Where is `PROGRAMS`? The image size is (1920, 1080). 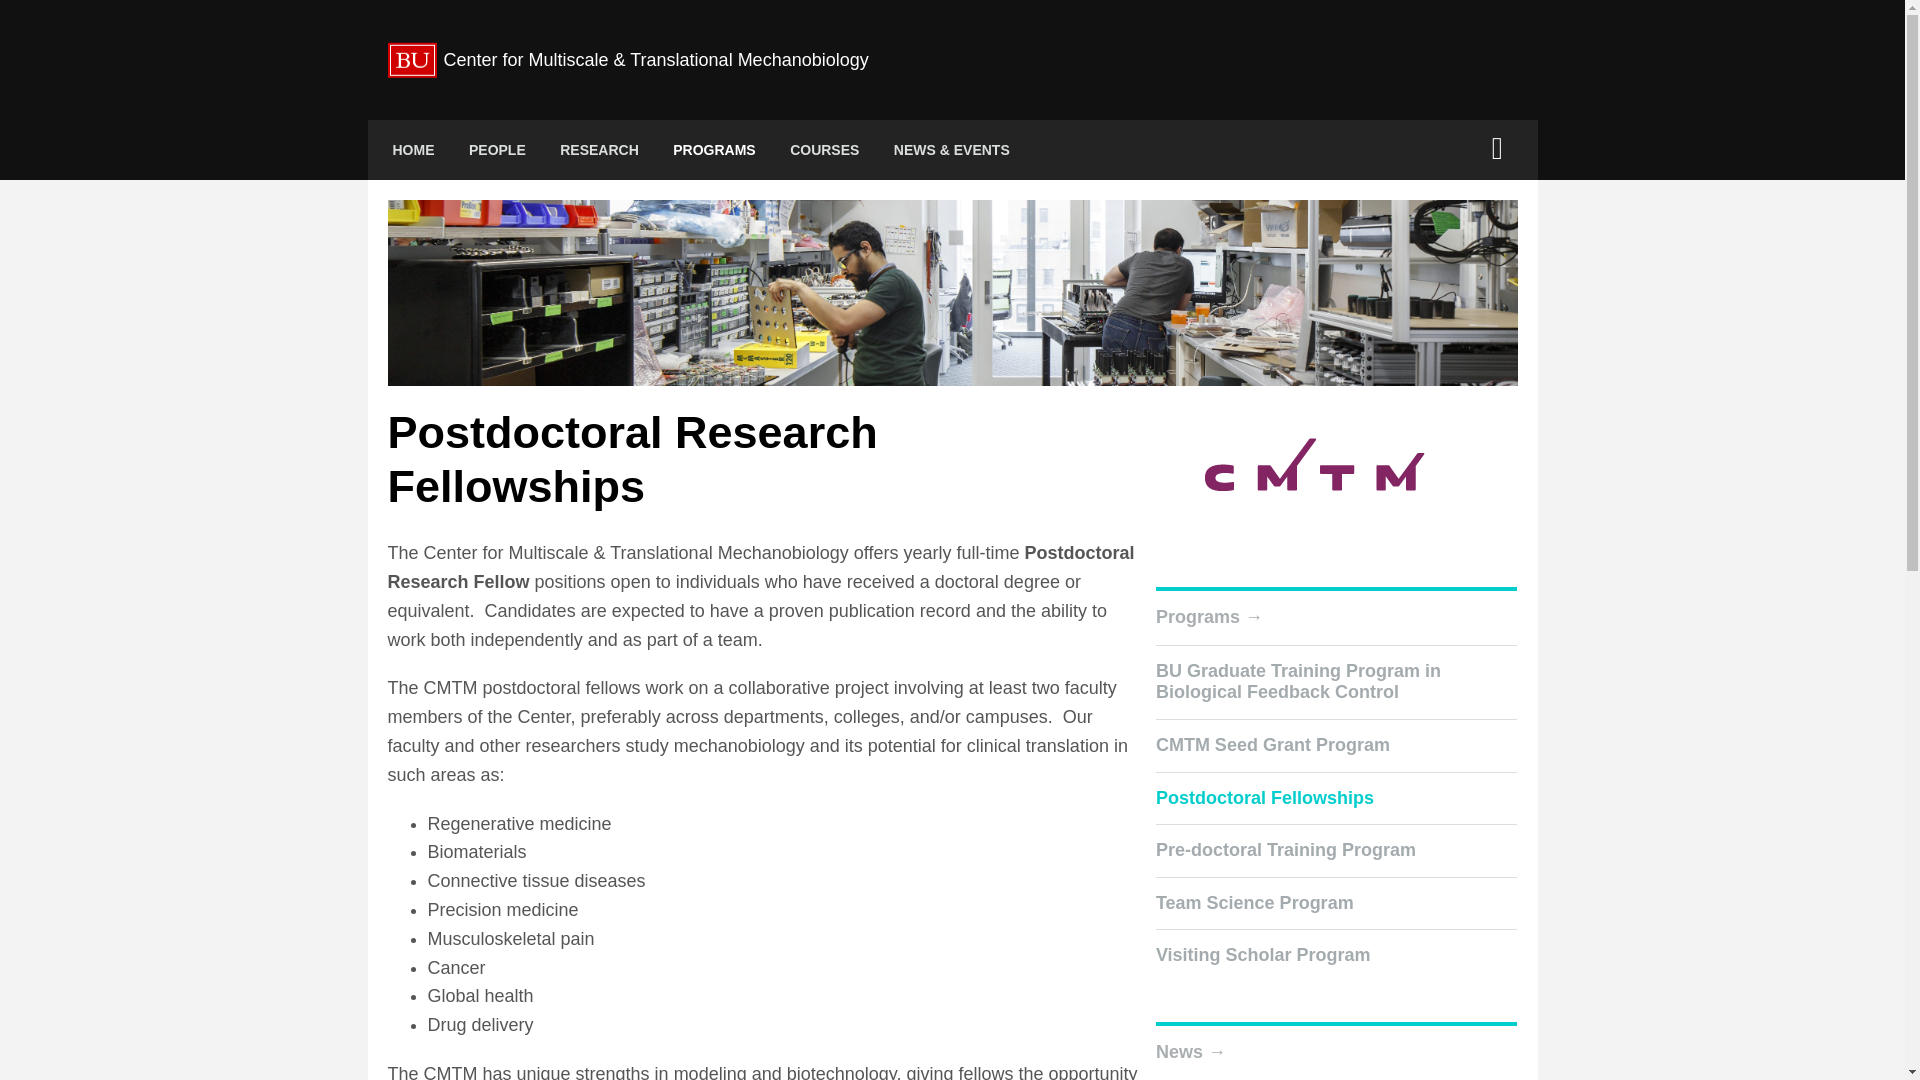 PROGRAMS is located at coordinates (714, 150).